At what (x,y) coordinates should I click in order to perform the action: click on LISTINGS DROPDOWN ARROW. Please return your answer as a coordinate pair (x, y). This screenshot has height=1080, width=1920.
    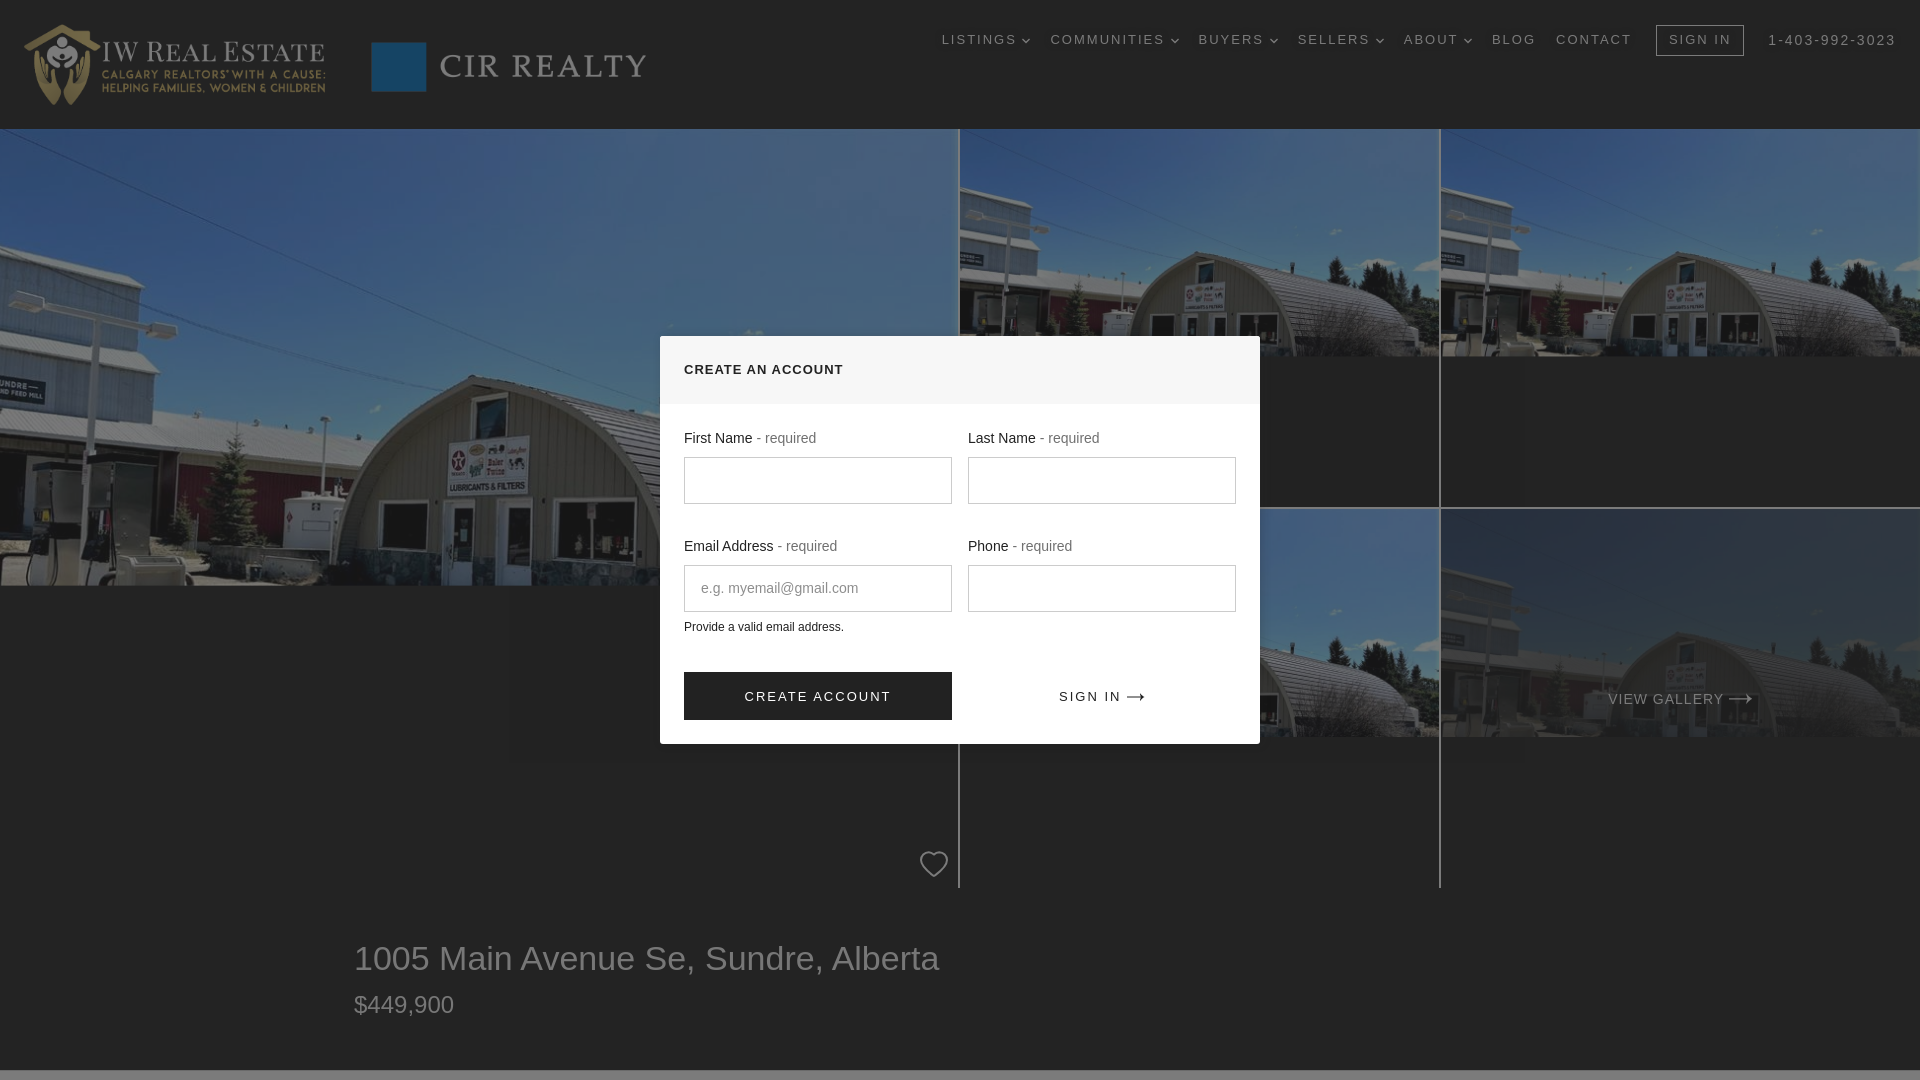
    Looking at the image, I should click on (986, 40).